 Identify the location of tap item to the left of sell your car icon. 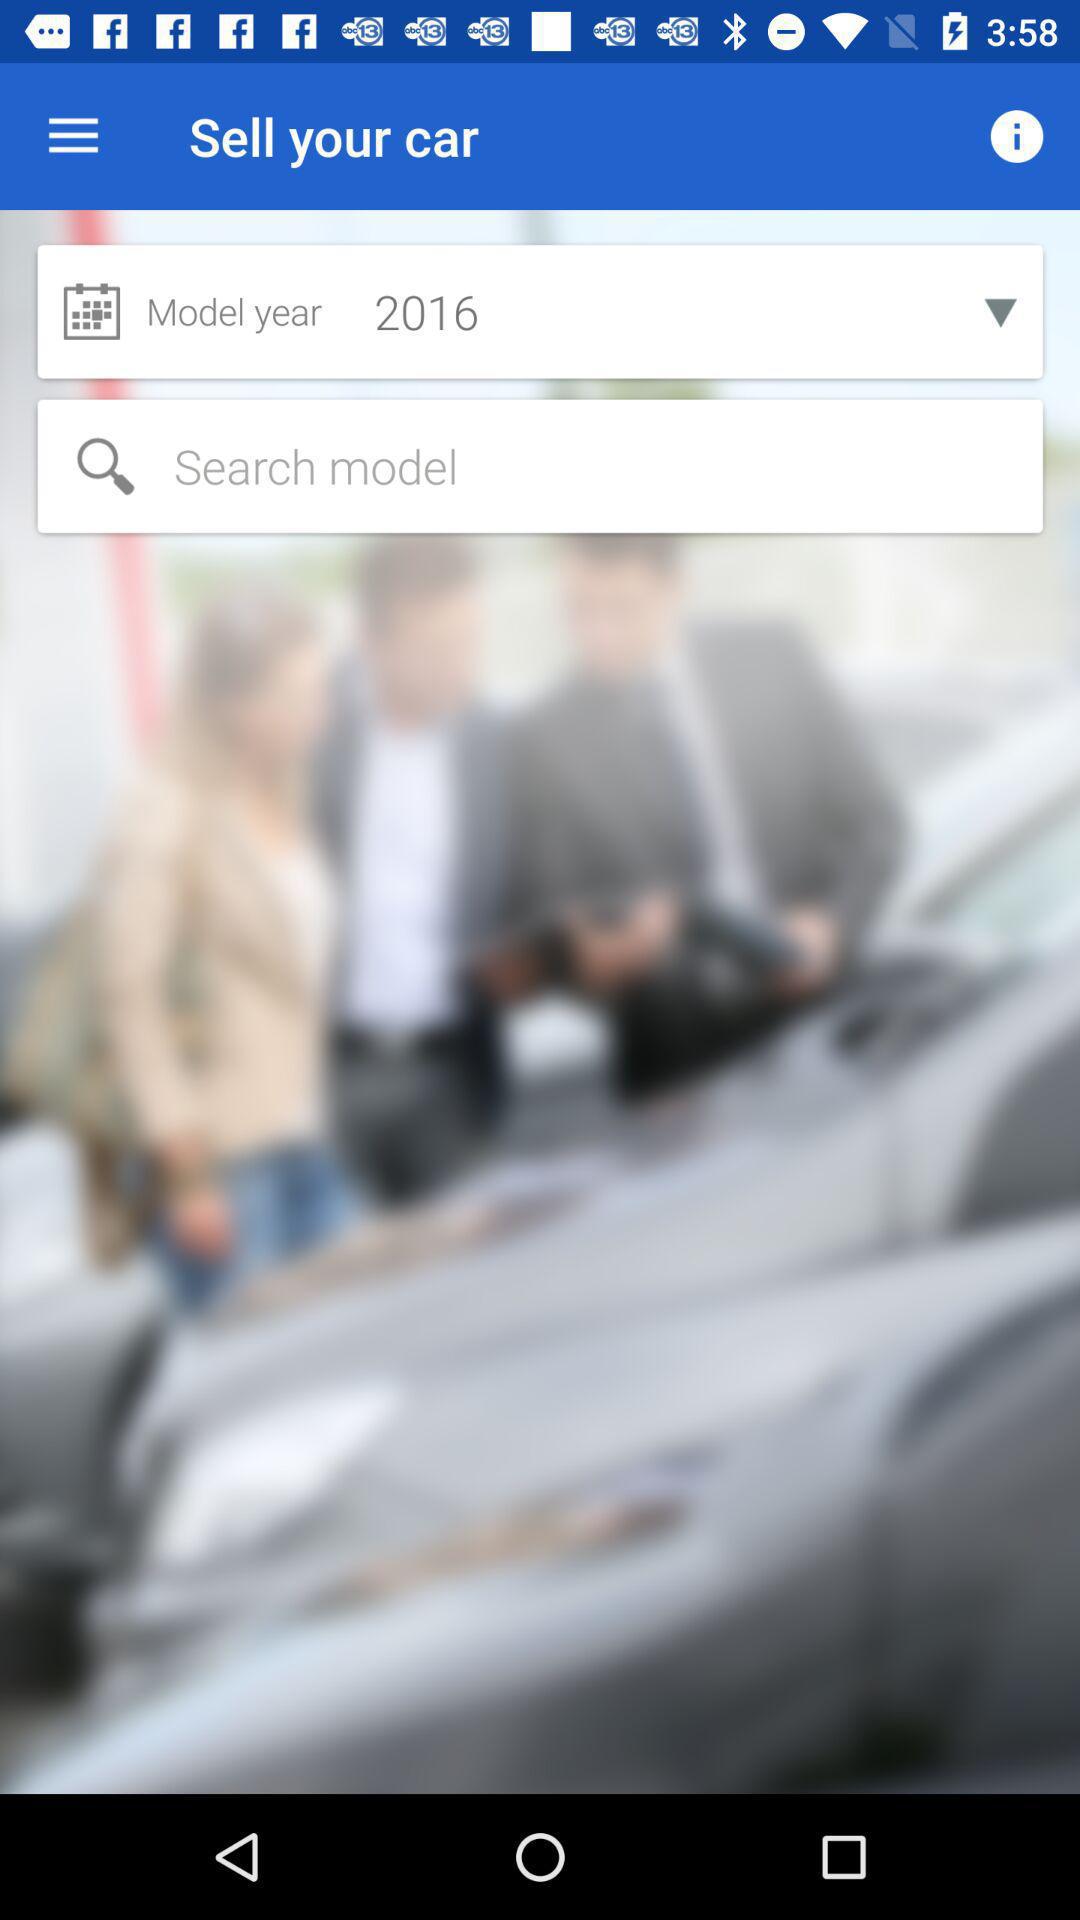
(73, 136).